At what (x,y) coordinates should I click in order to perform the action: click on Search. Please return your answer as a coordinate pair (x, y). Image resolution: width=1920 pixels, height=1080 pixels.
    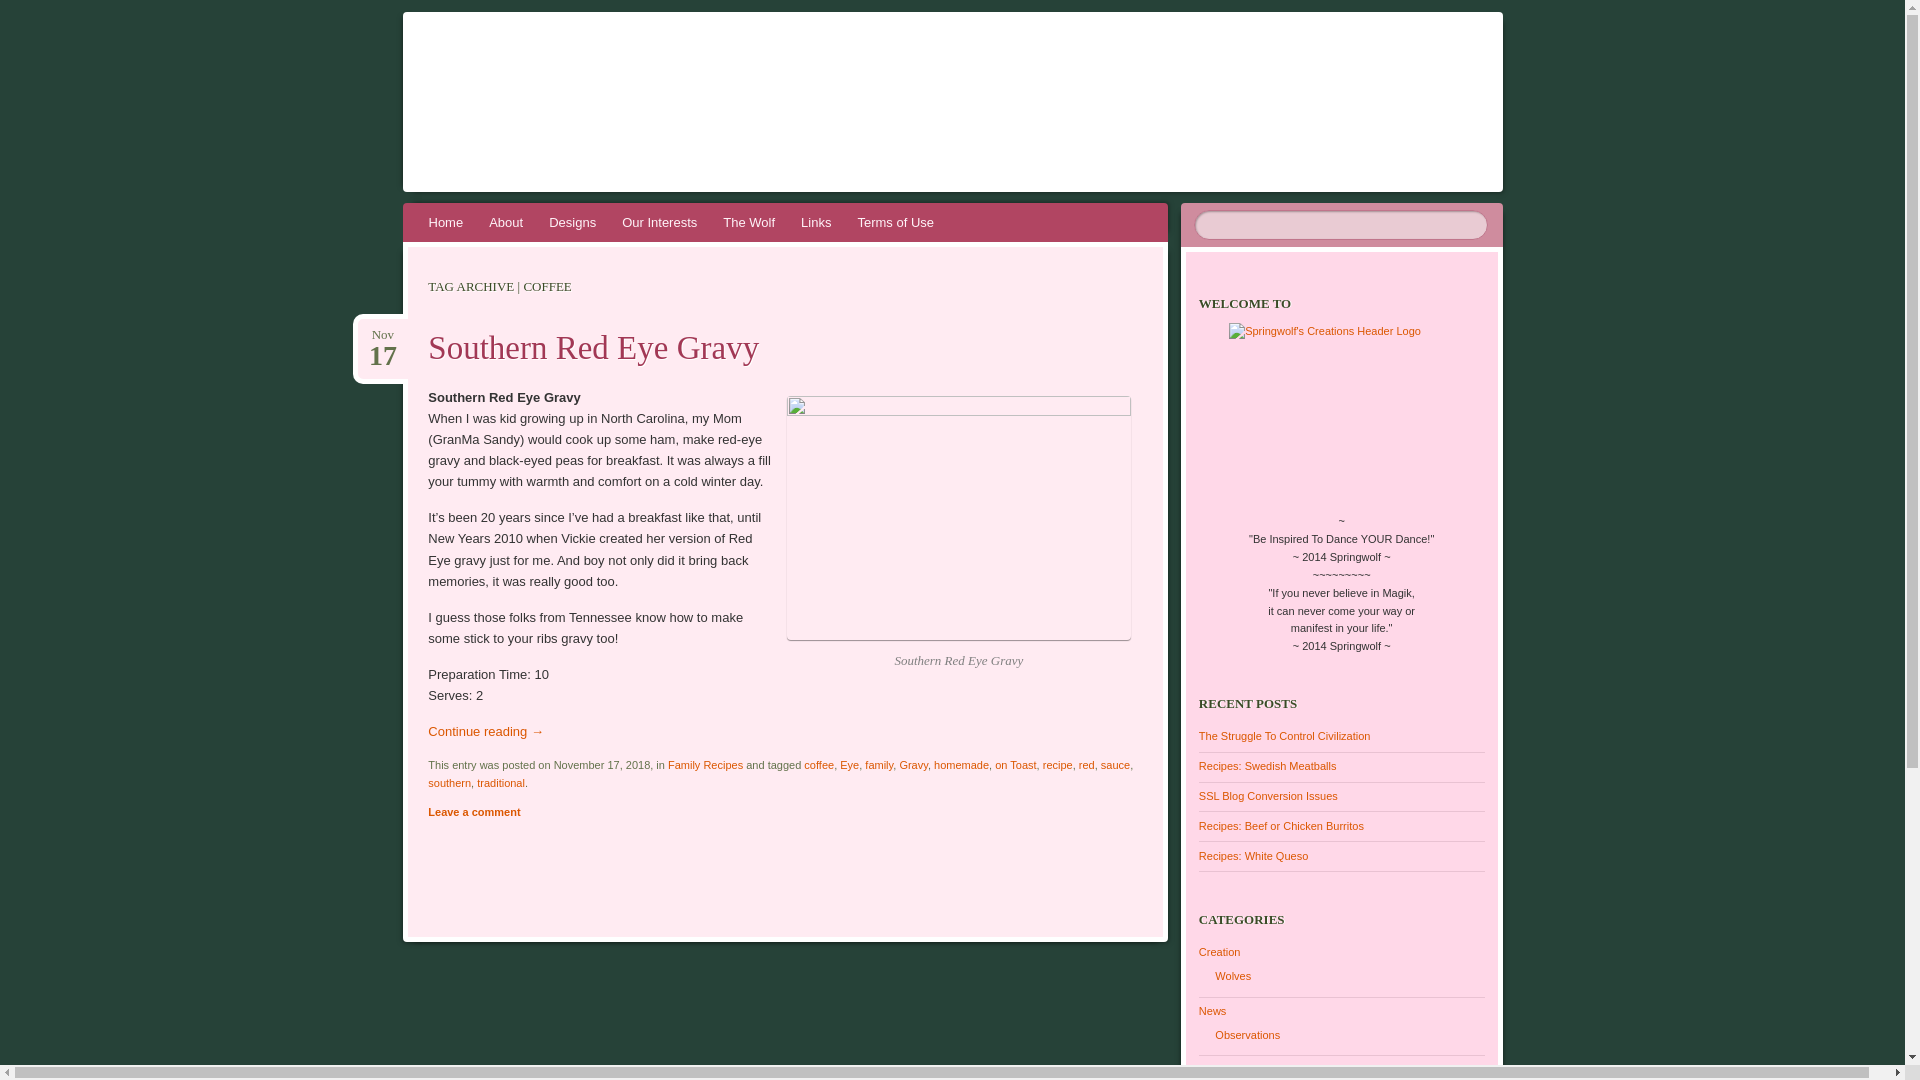
    Looking at the image, I should click on (28, 10).